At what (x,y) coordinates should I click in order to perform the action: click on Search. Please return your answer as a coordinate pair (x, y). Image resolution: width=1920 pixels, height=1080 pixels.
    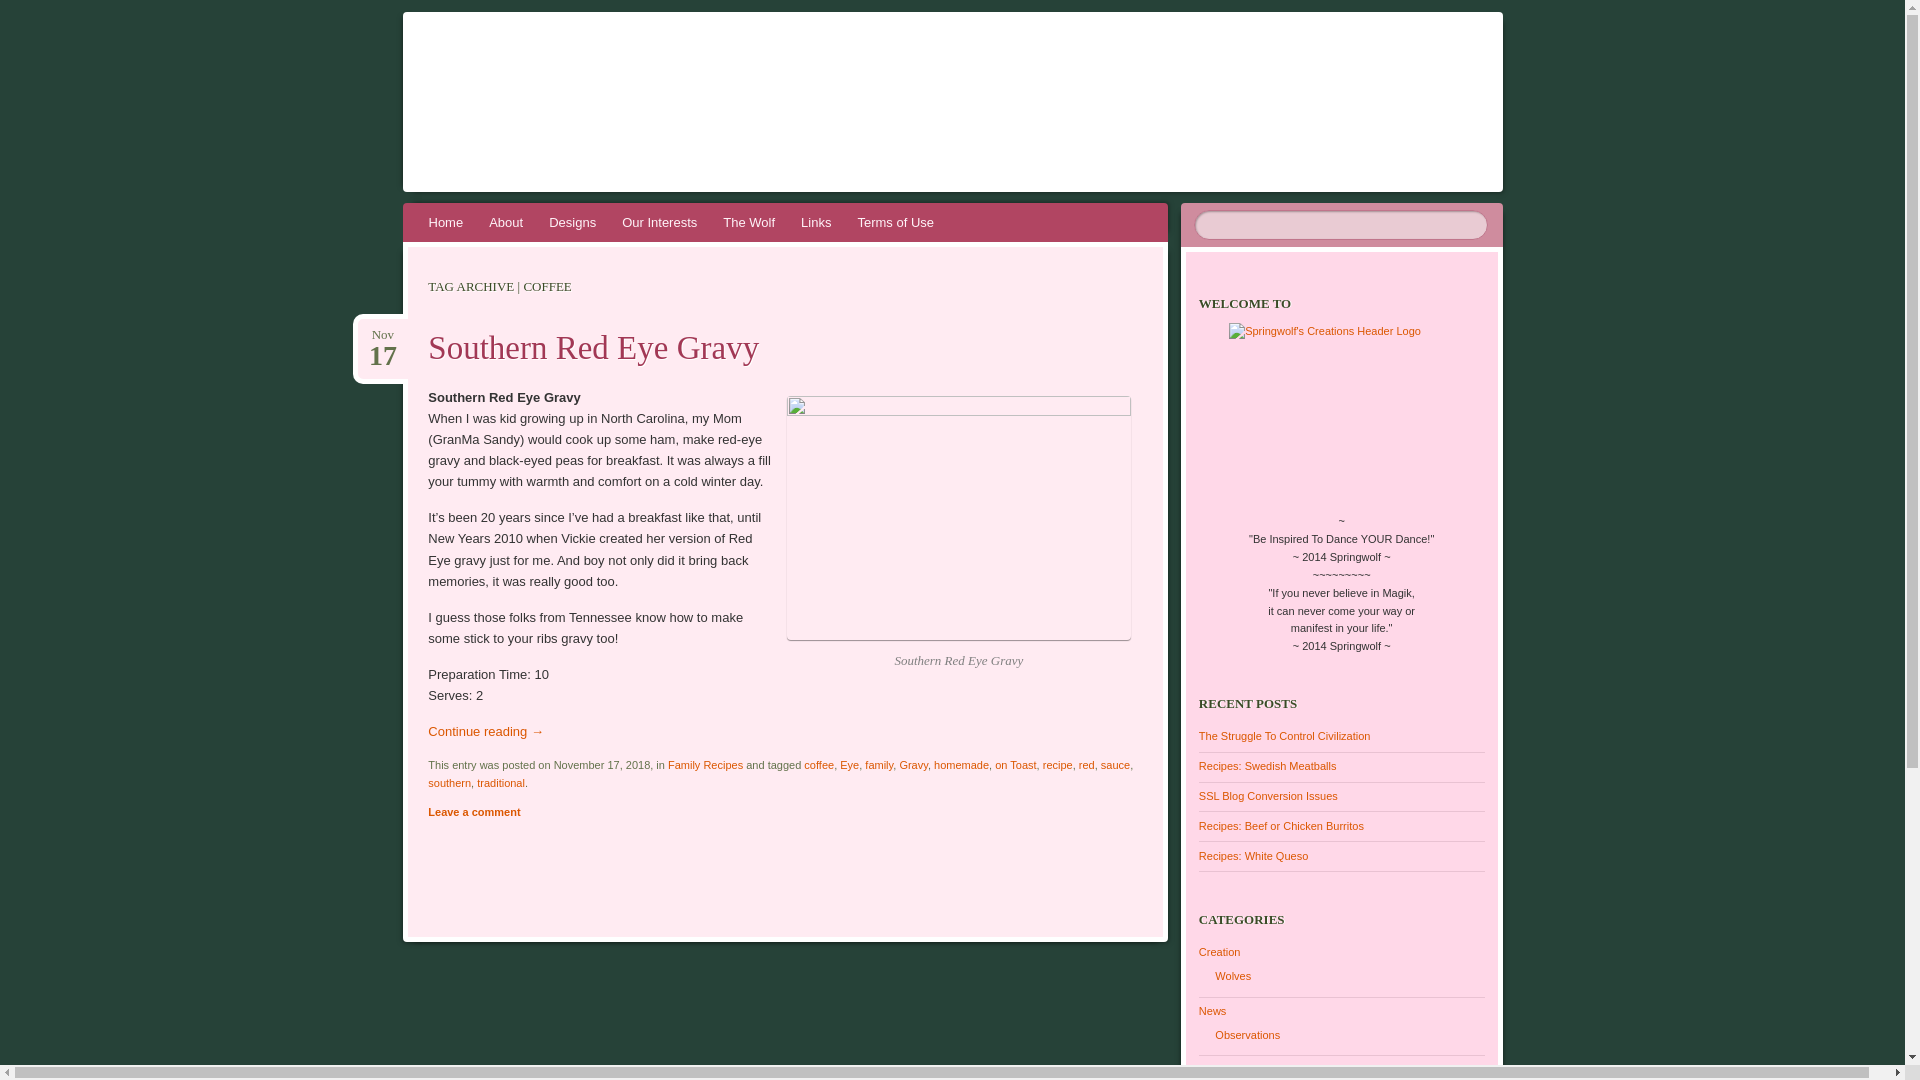
    Looking at the image, I should click on (28, 10).